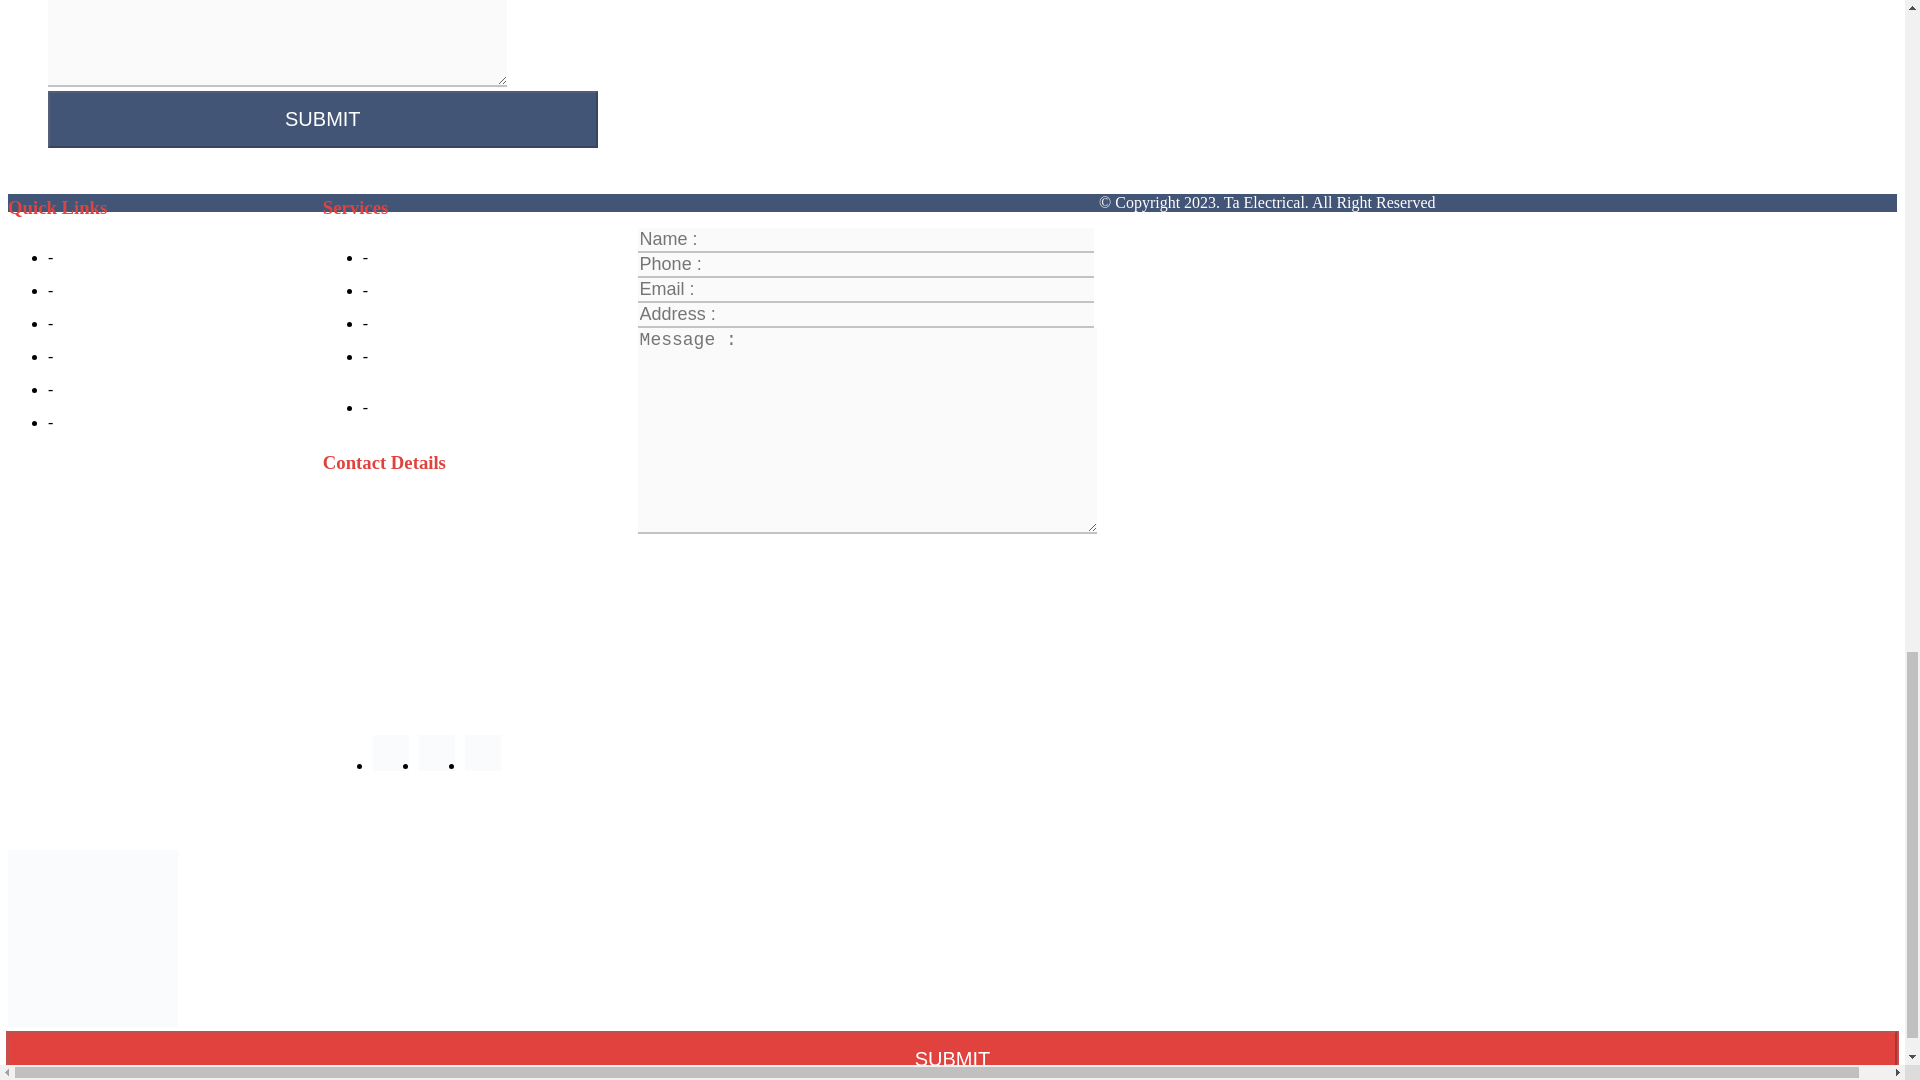  I want to click on Contact Us, so click(98, 422).